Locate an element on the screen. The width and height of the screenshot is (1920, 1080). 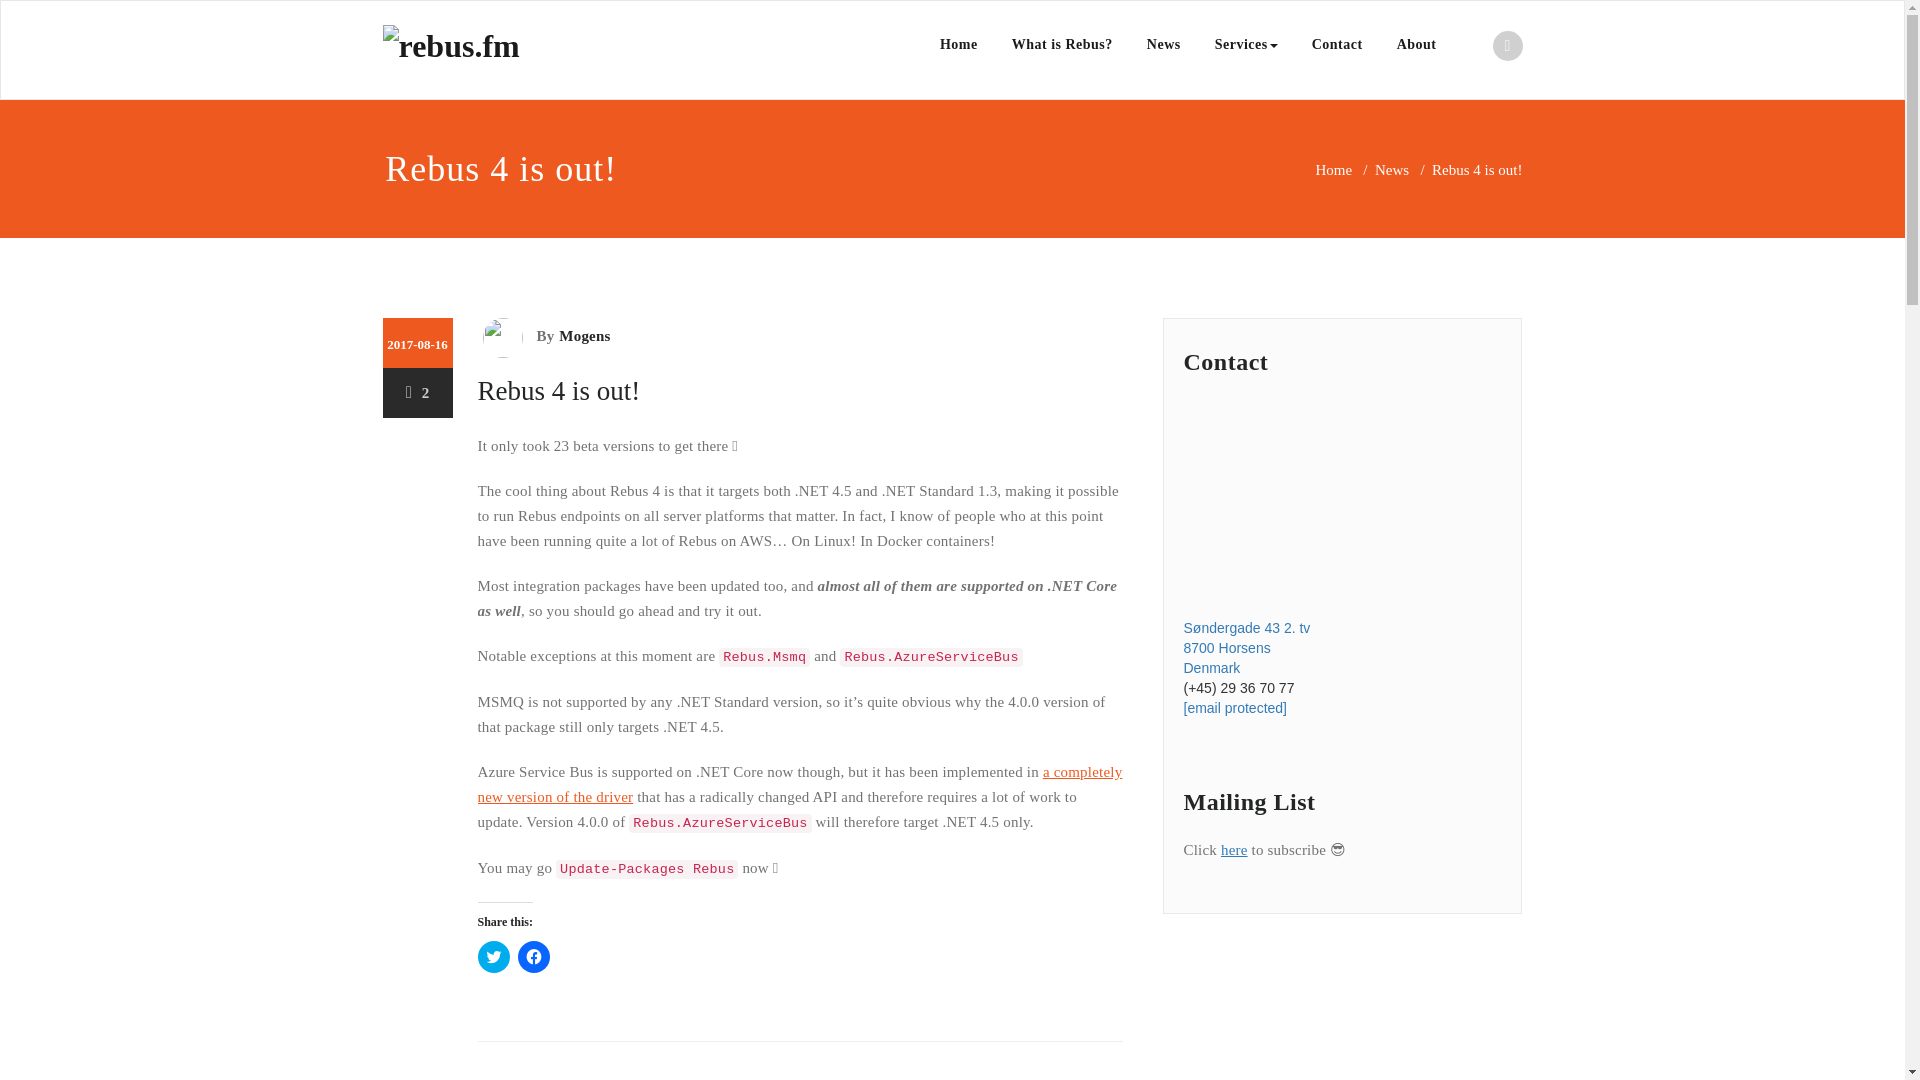
About is located at coordinates (1416, 44).